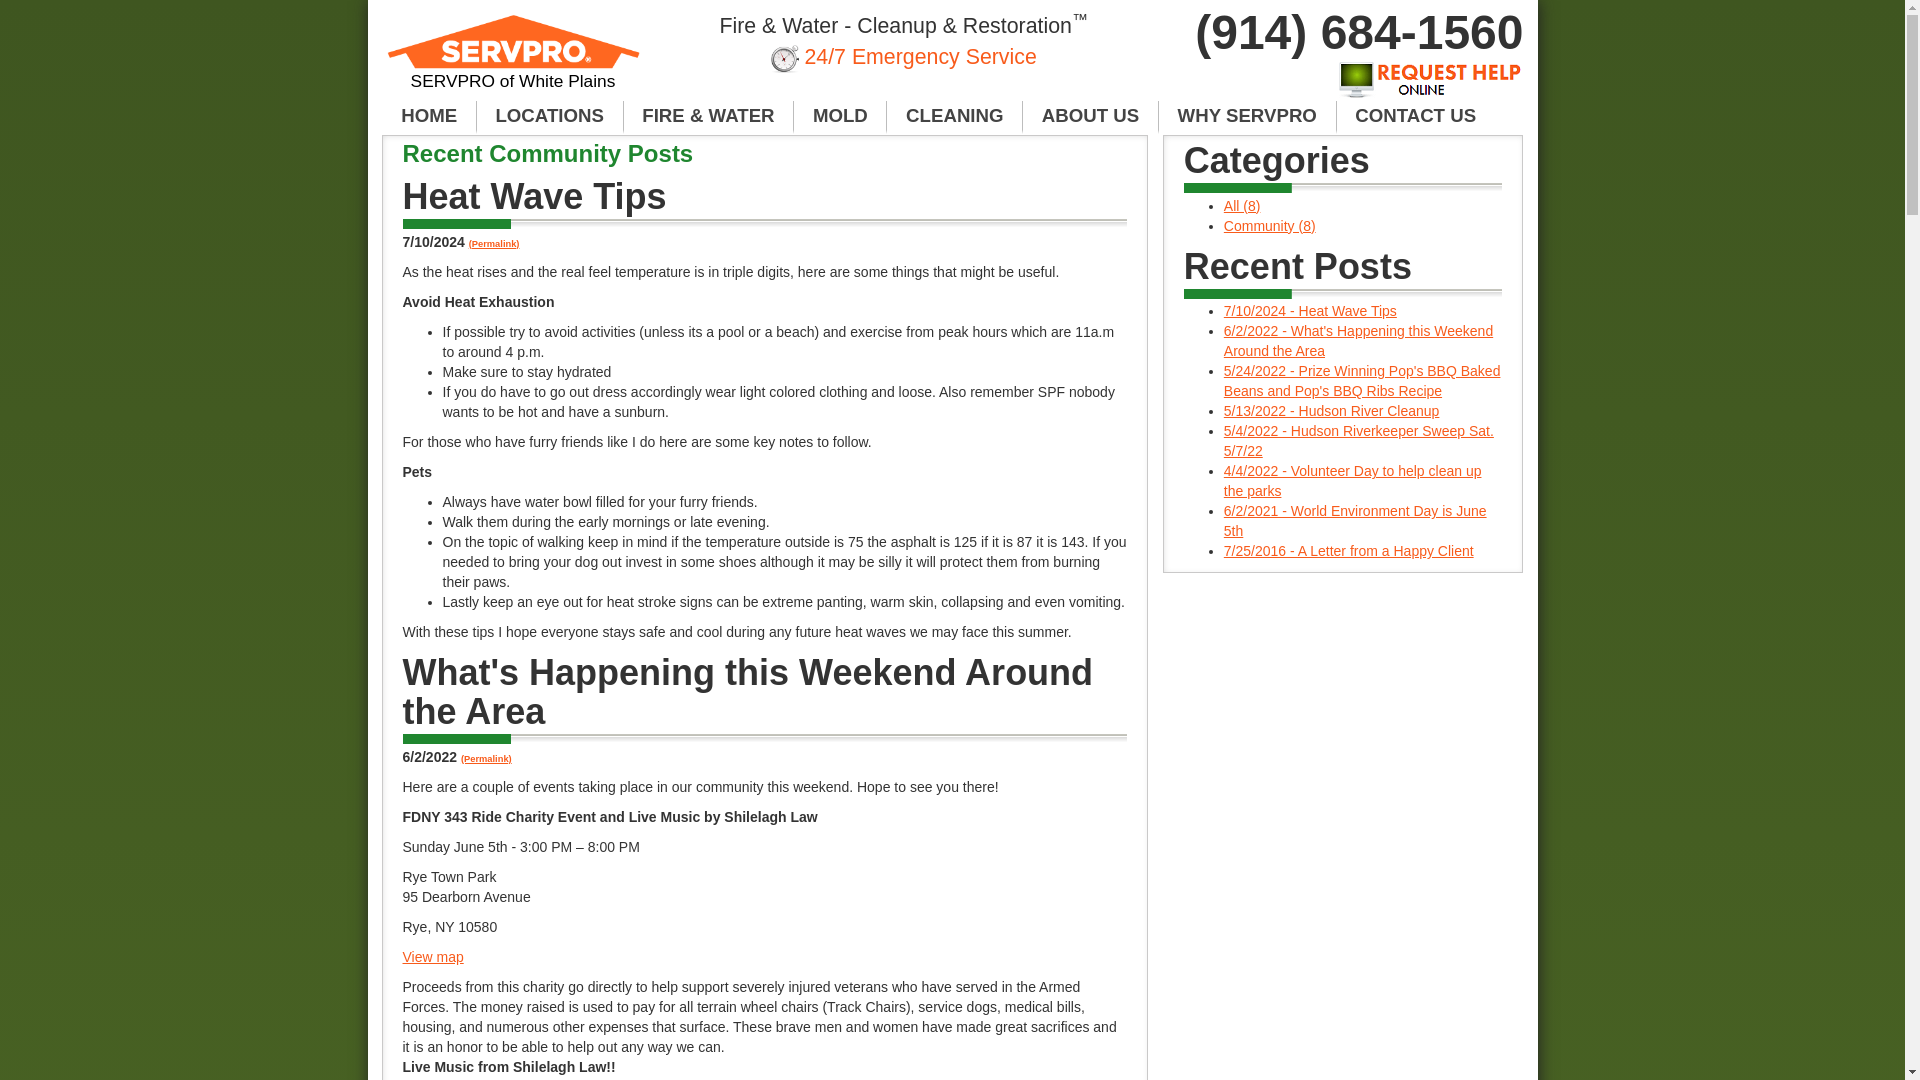  What do you see at coordinates (550, 116) in the screenshot?
I see `LOCATIONS` at bounding box center [550, 116].